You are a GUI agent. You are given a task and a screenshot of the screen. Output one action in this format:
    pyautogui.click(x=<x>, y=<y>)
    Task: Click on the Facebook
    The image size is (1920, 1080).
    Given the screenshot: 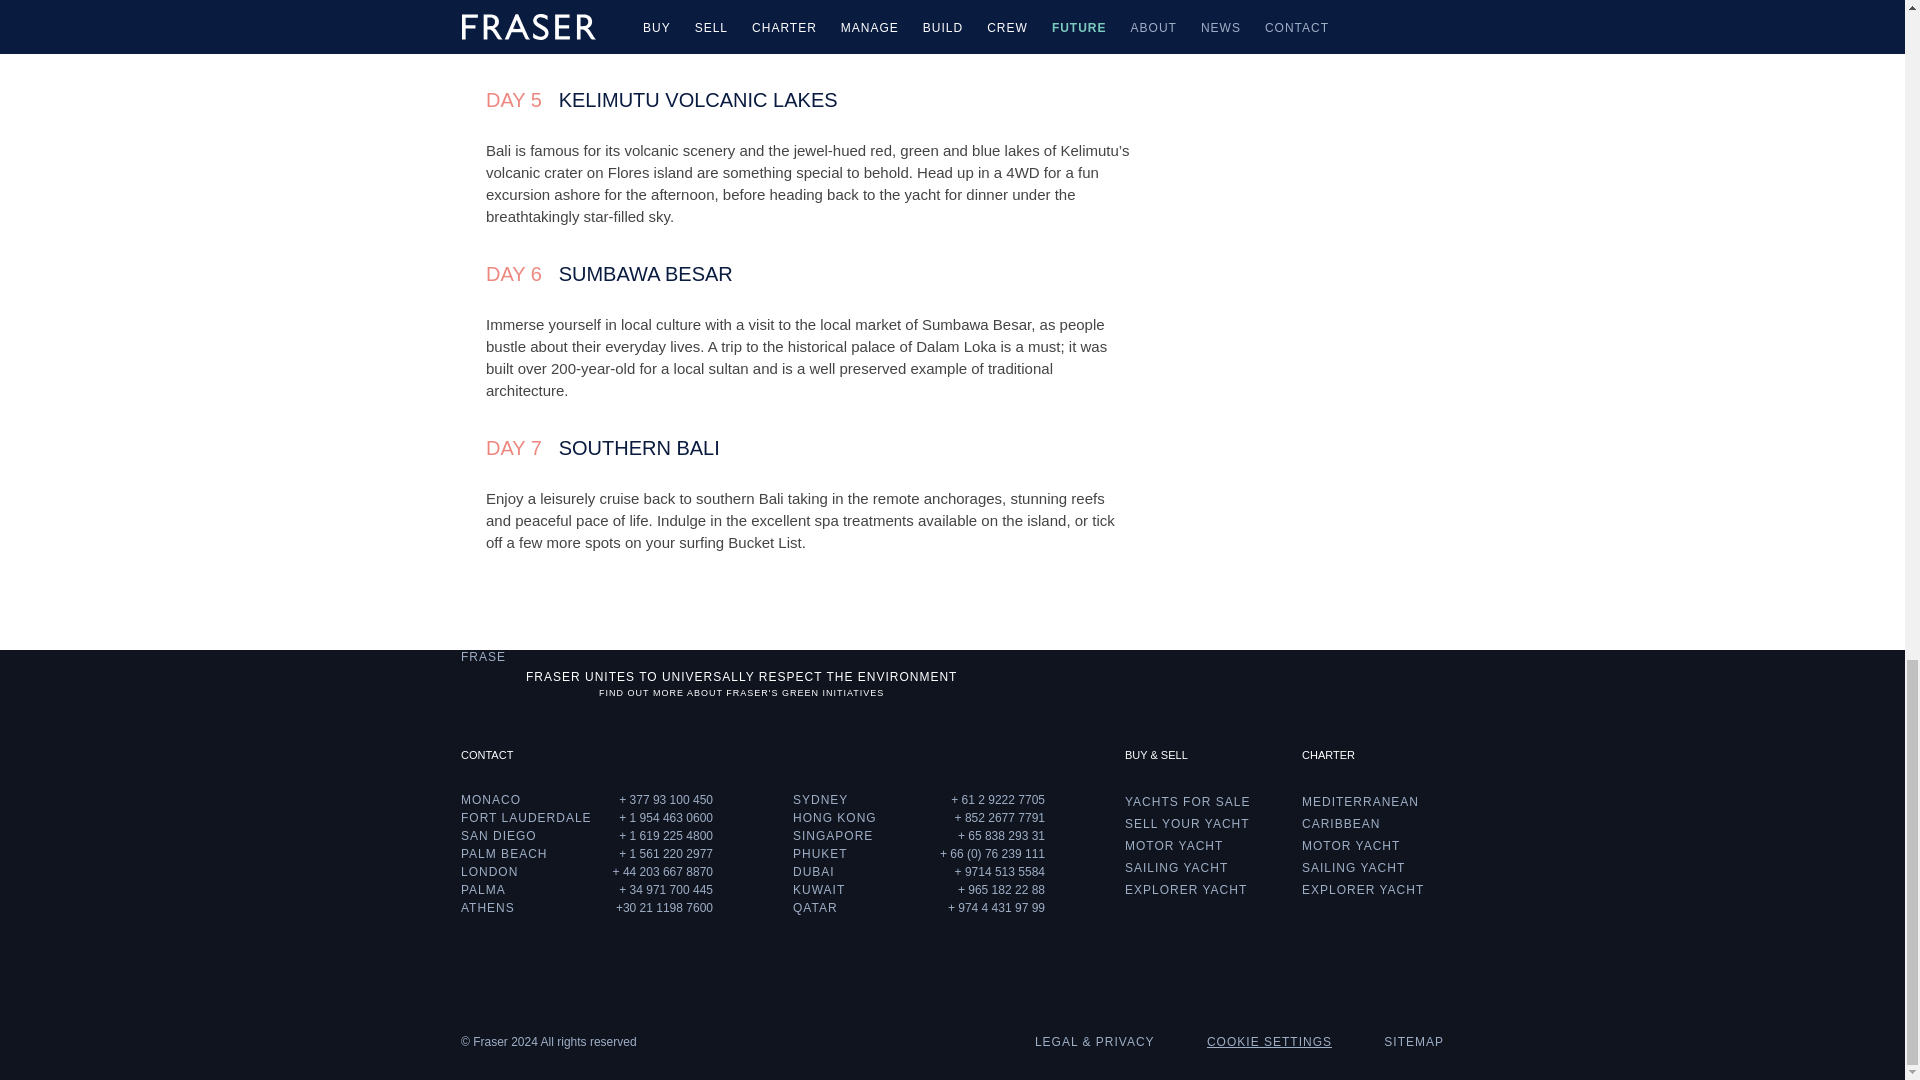 What is the action you would take?
    pyautogui.click(x=1244, y=686)
    